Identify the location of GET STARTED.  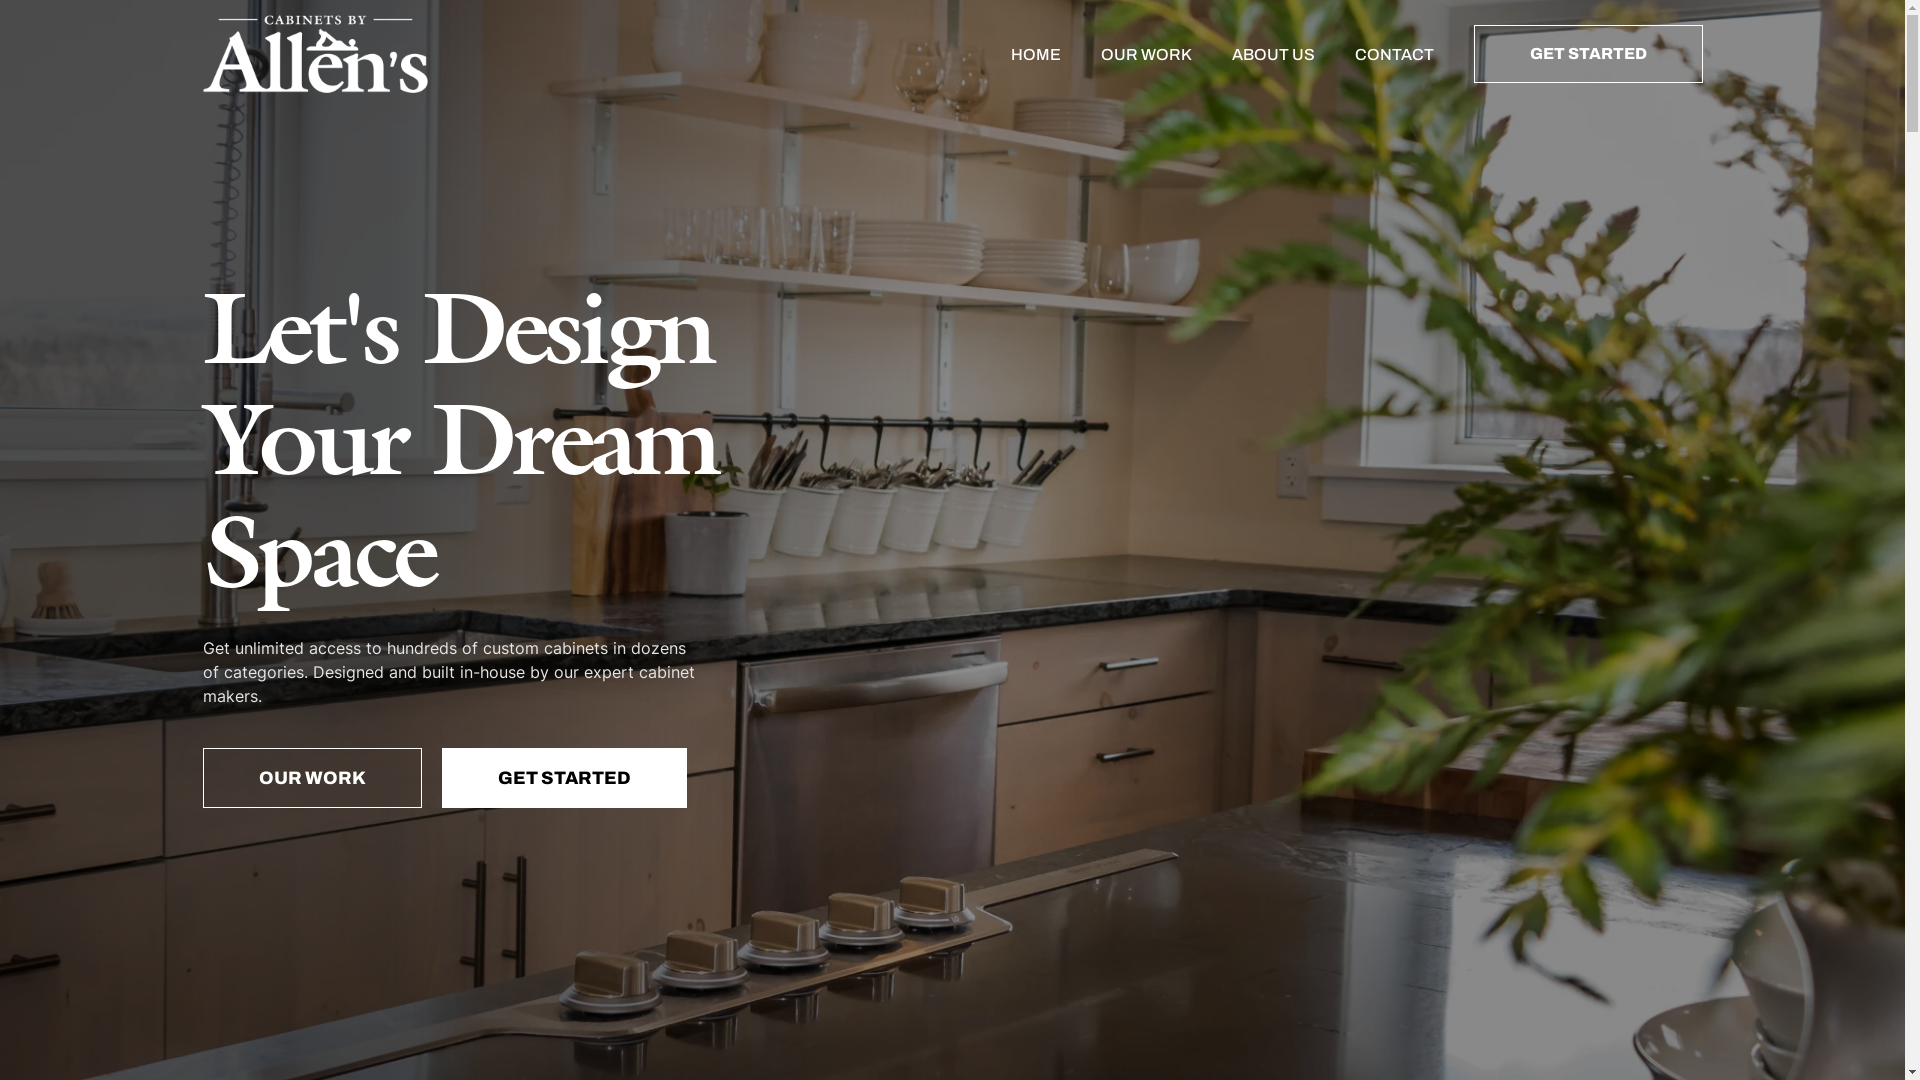
(1588, 54).